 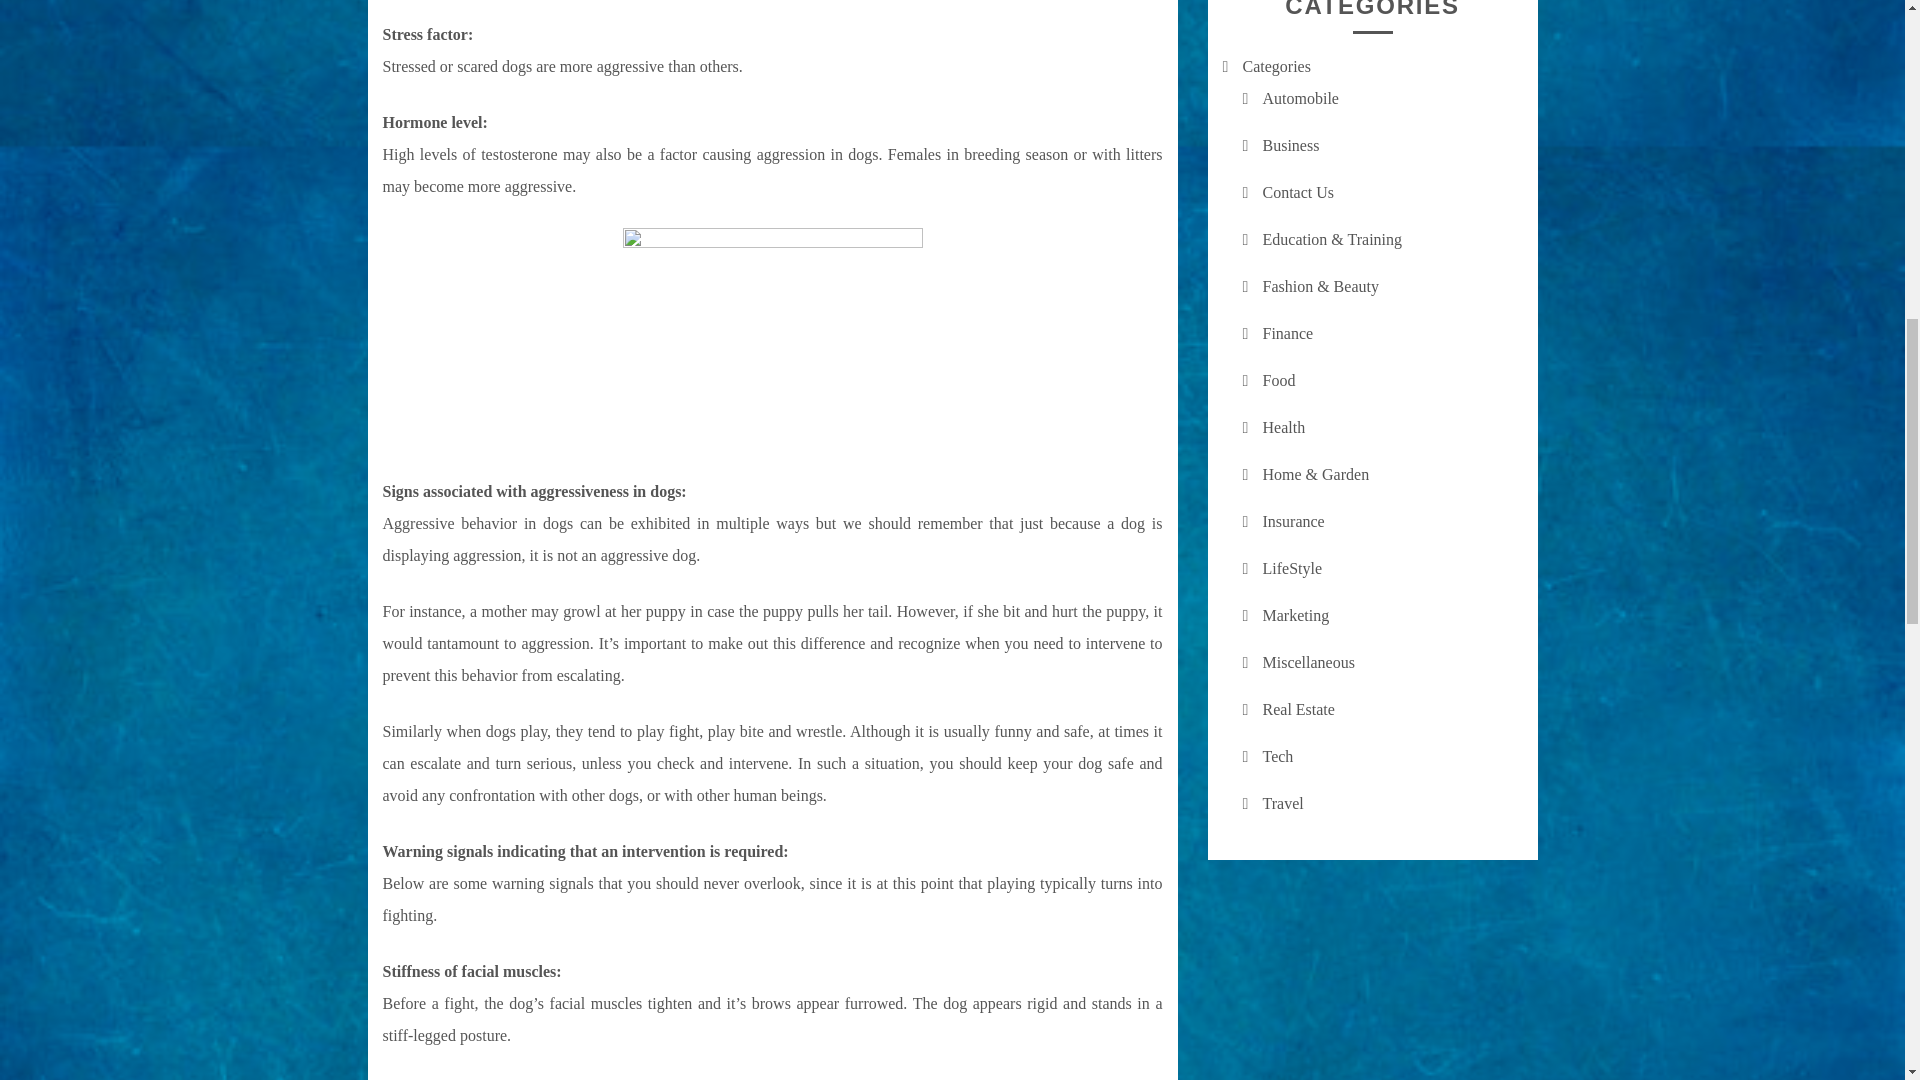 I want to click on Business, so click(x=1290, y=146).